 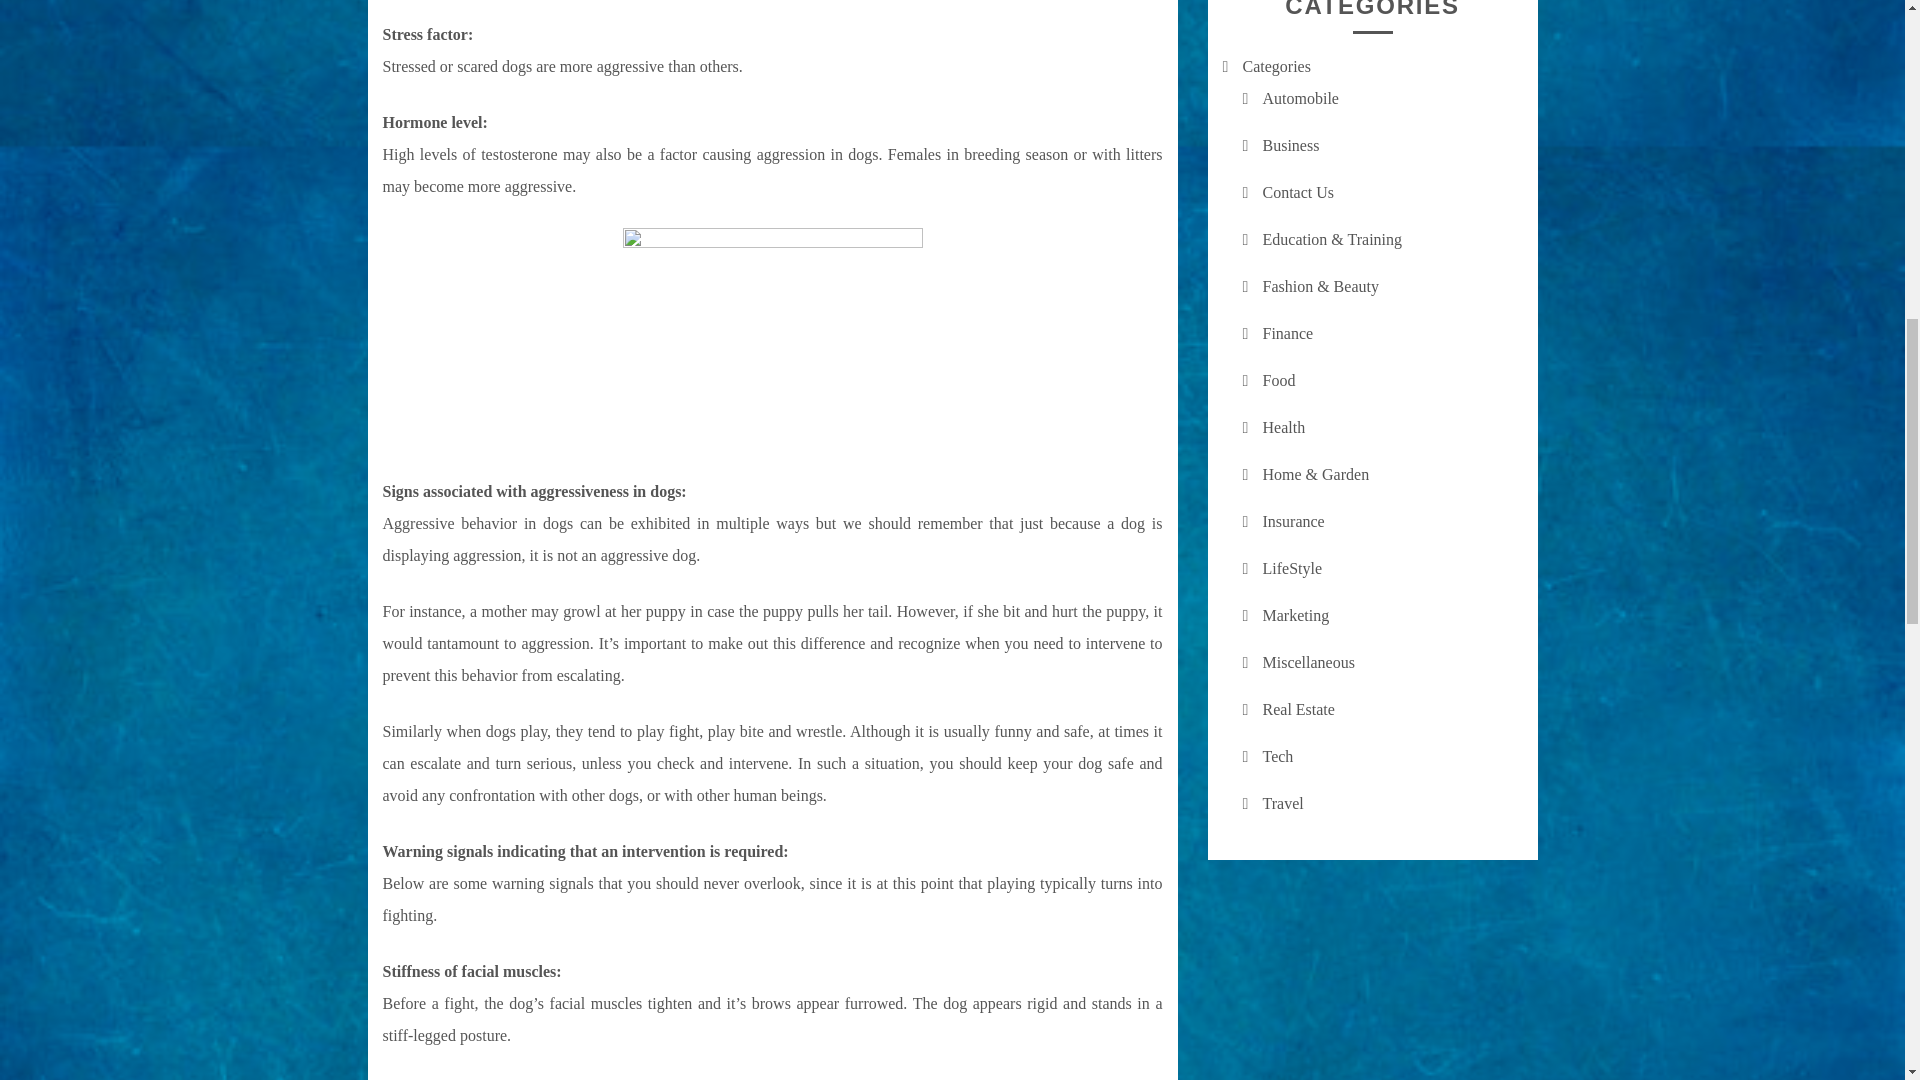 I want to click on Business, so click(x=1290, y=146).